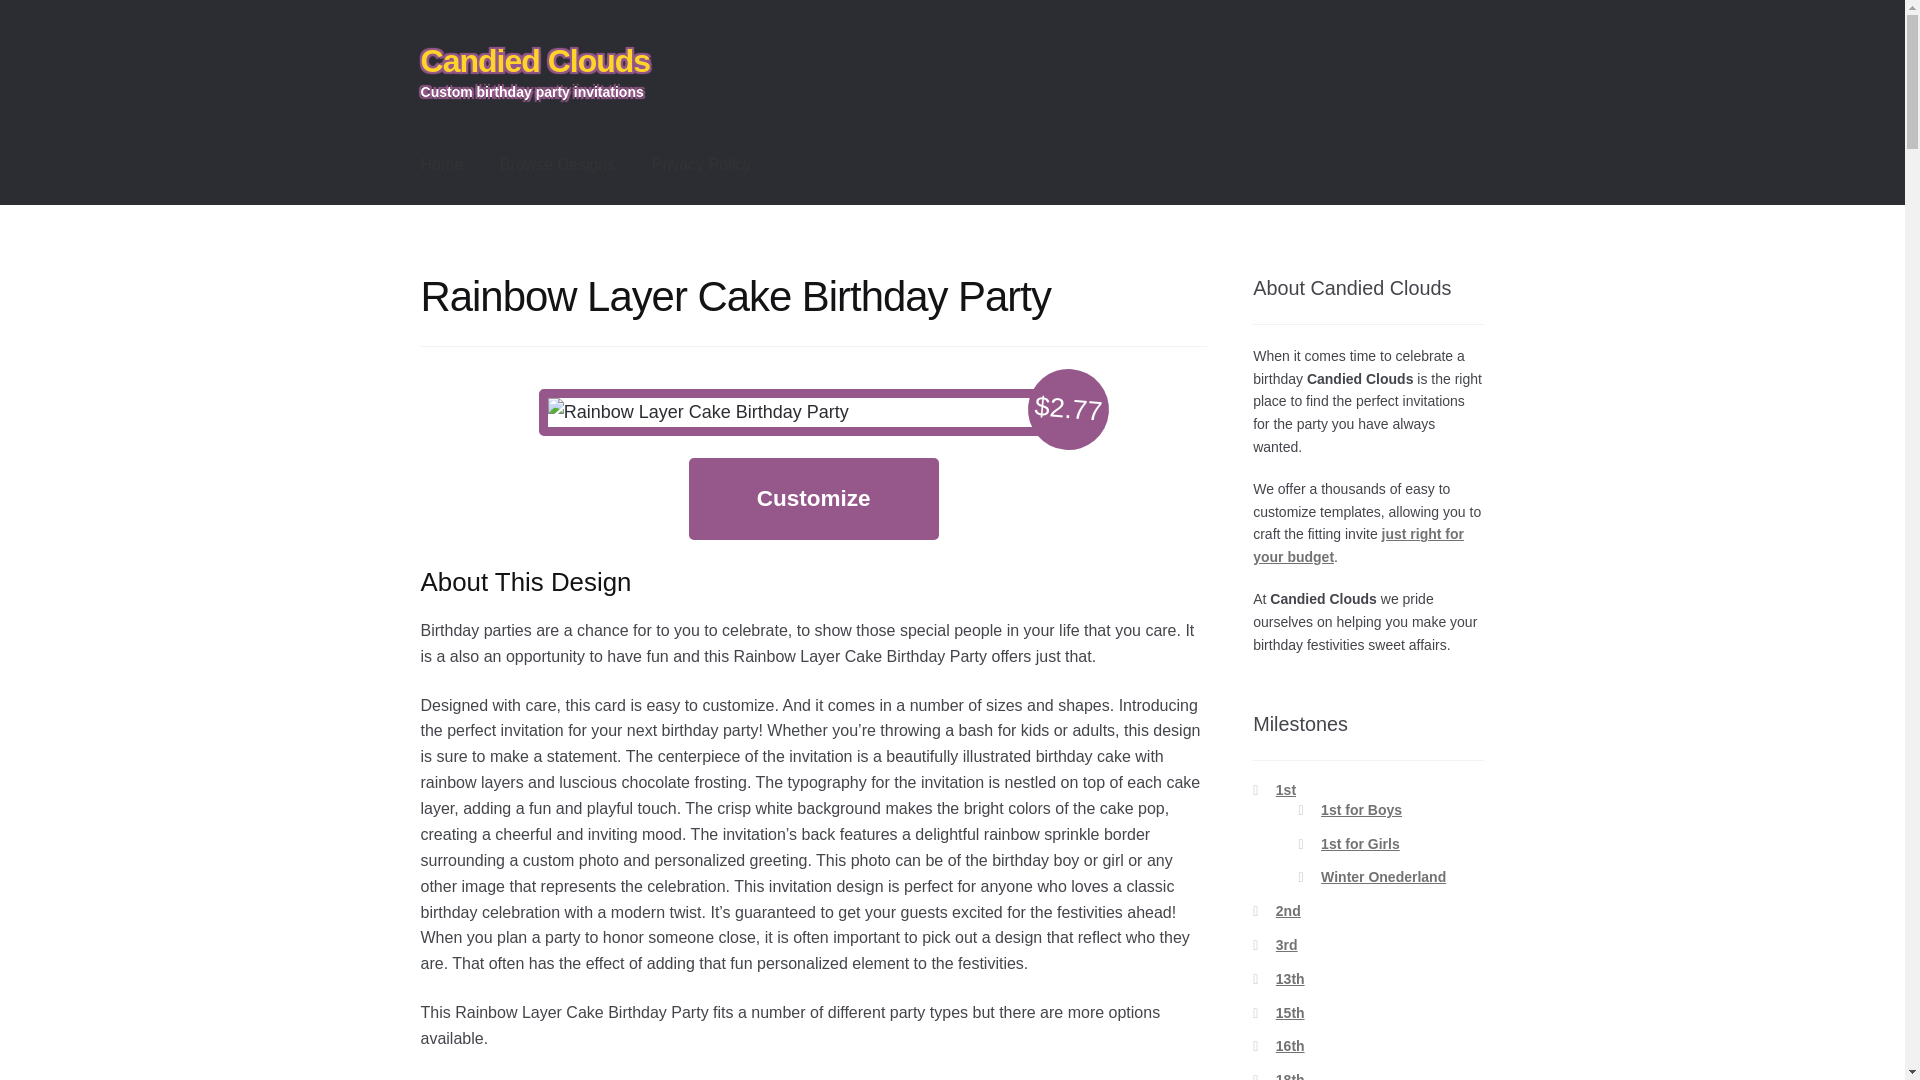 The width and height of the screenshot is (1920, 1080). I want to click on 2nd, so click(1288, 910).